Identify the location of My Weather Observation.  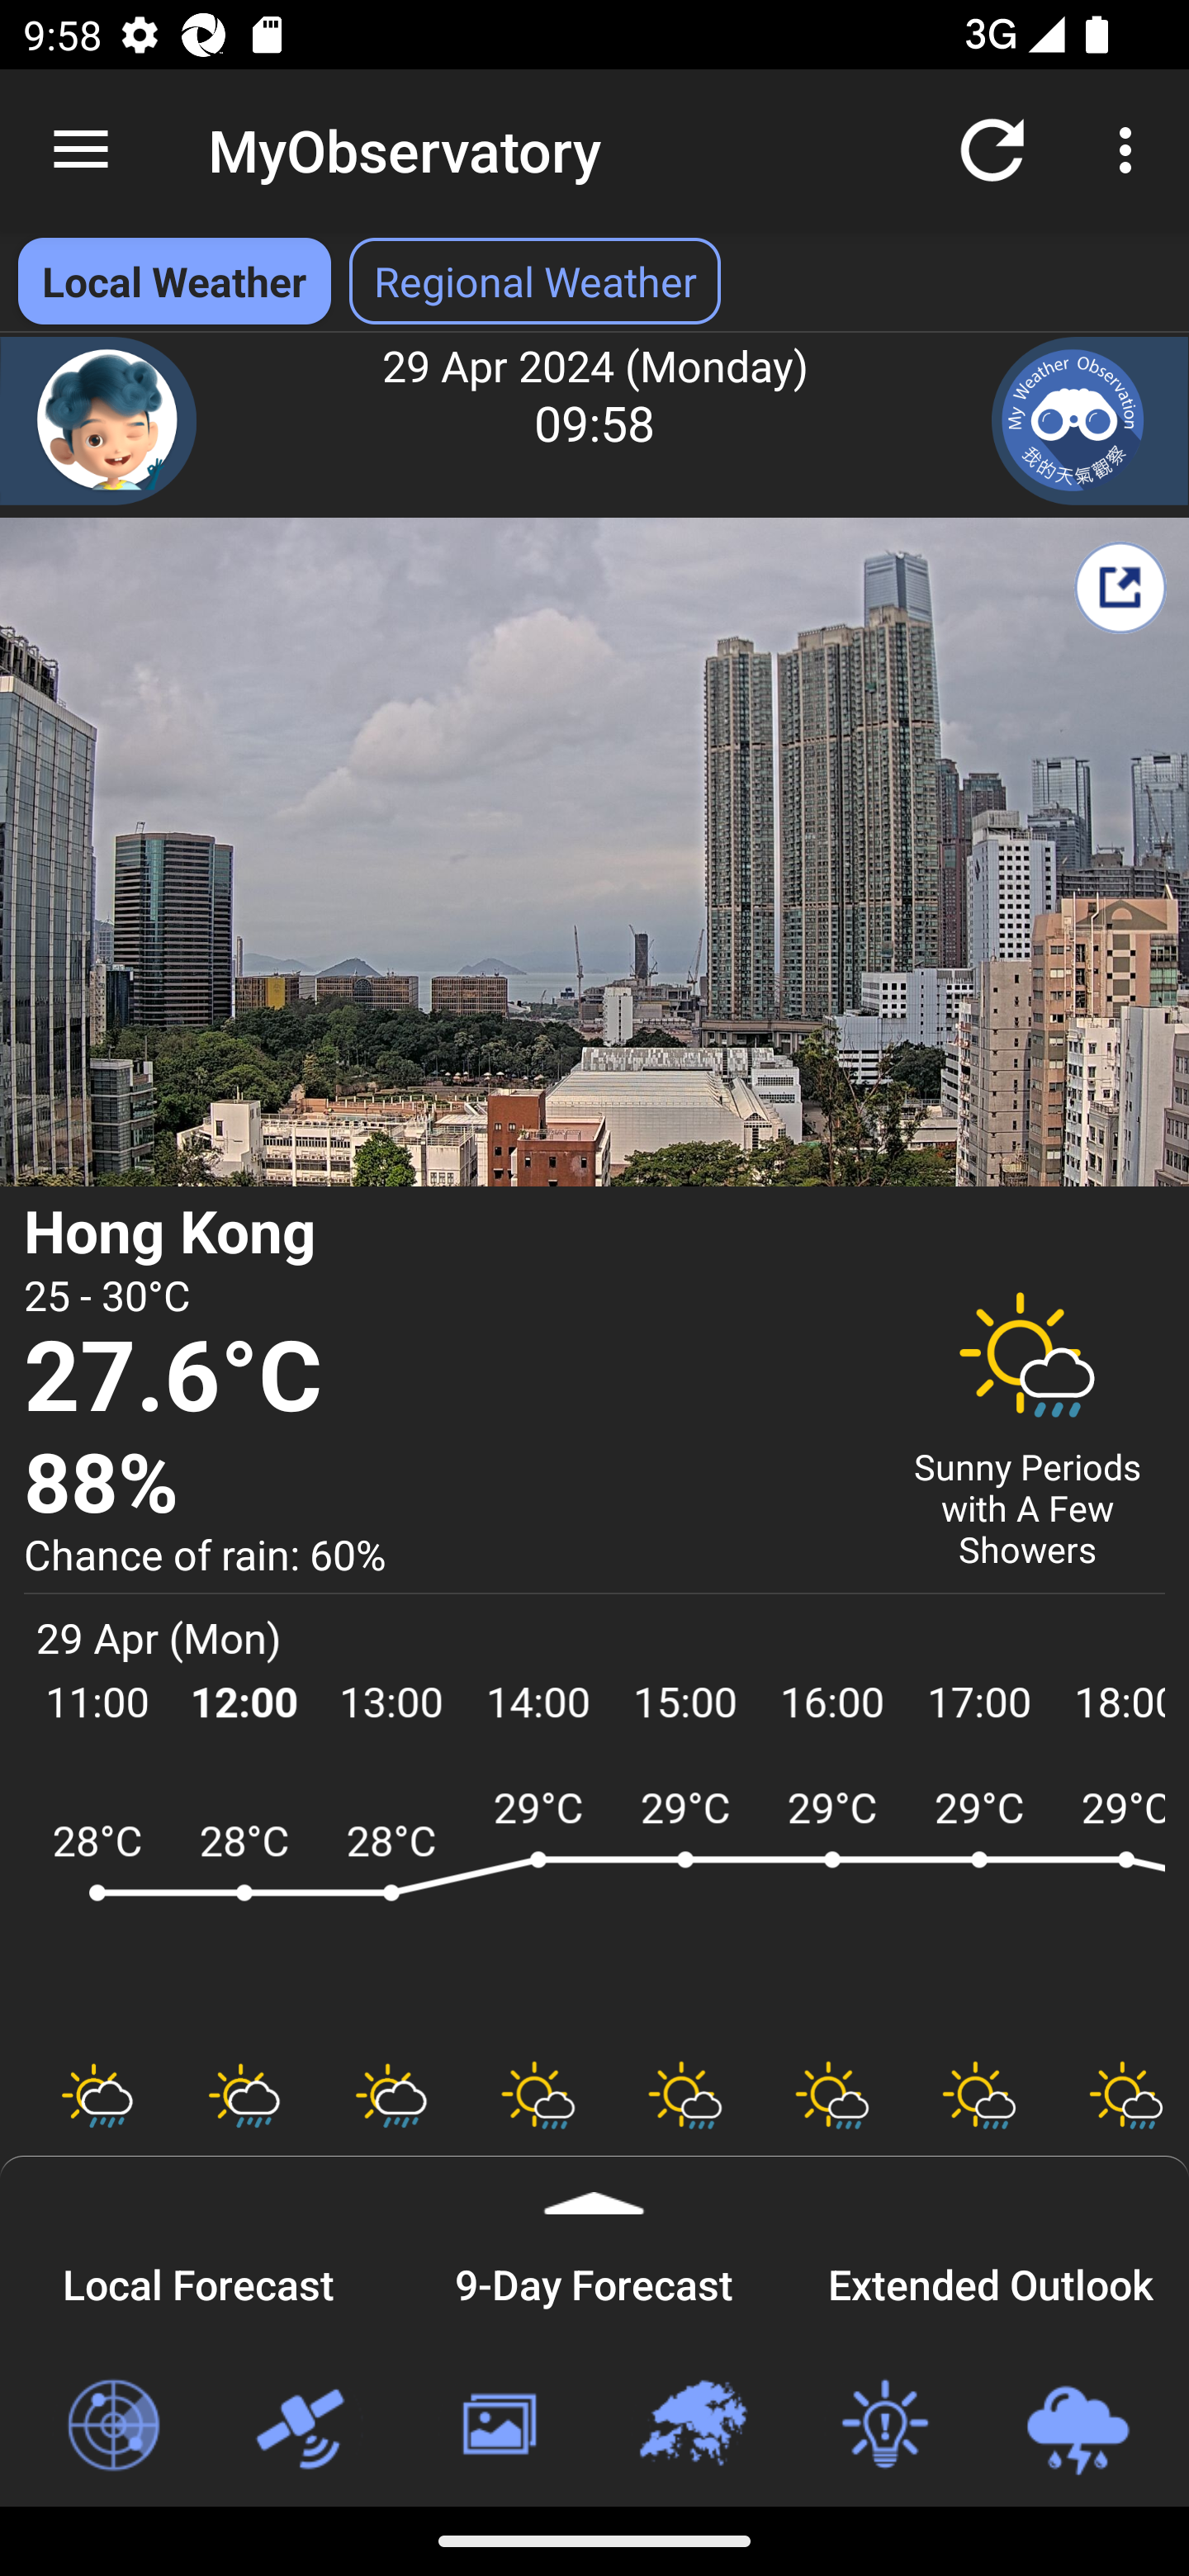
(1090, 421).